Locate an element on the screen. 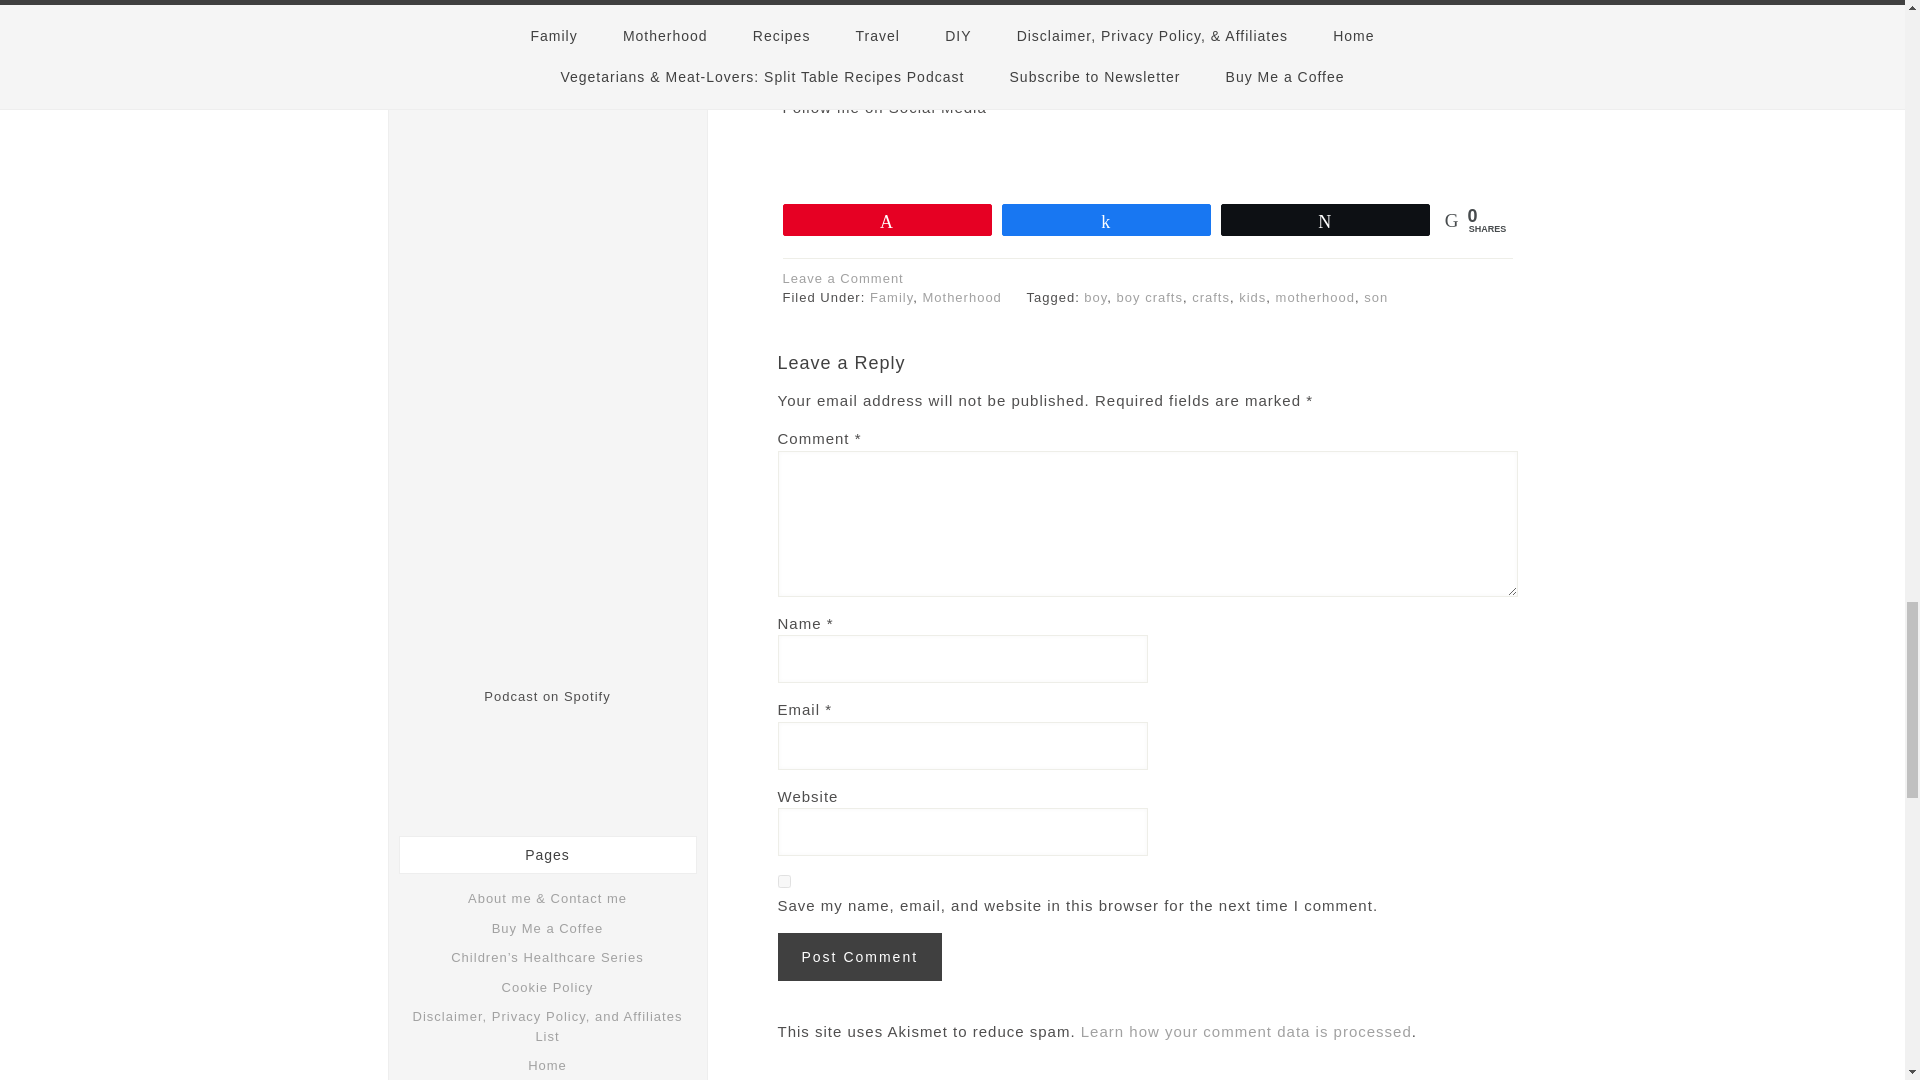  boy crafts is located at coordinates (1150, 297).